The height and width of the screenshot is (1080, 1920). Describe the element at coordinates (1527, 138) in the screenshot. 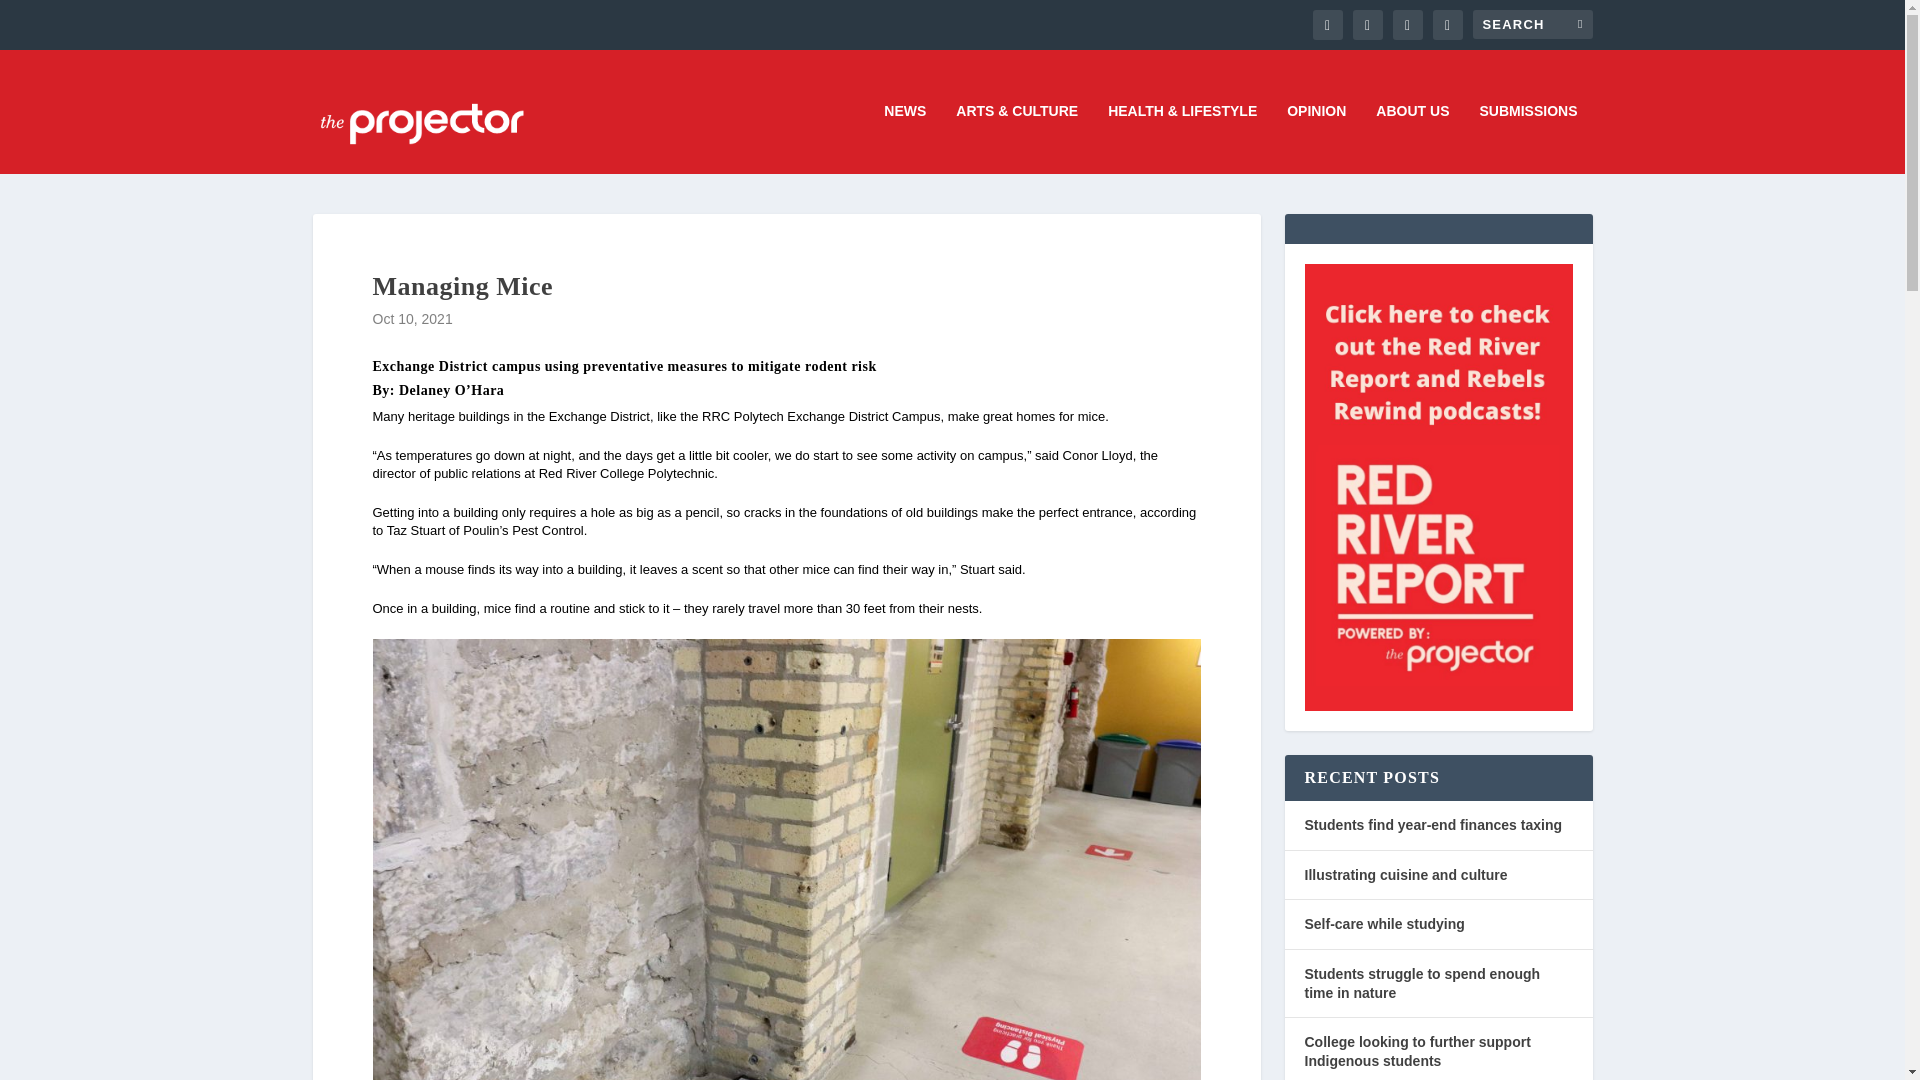

I see `SUBMISSIONS` at that location.